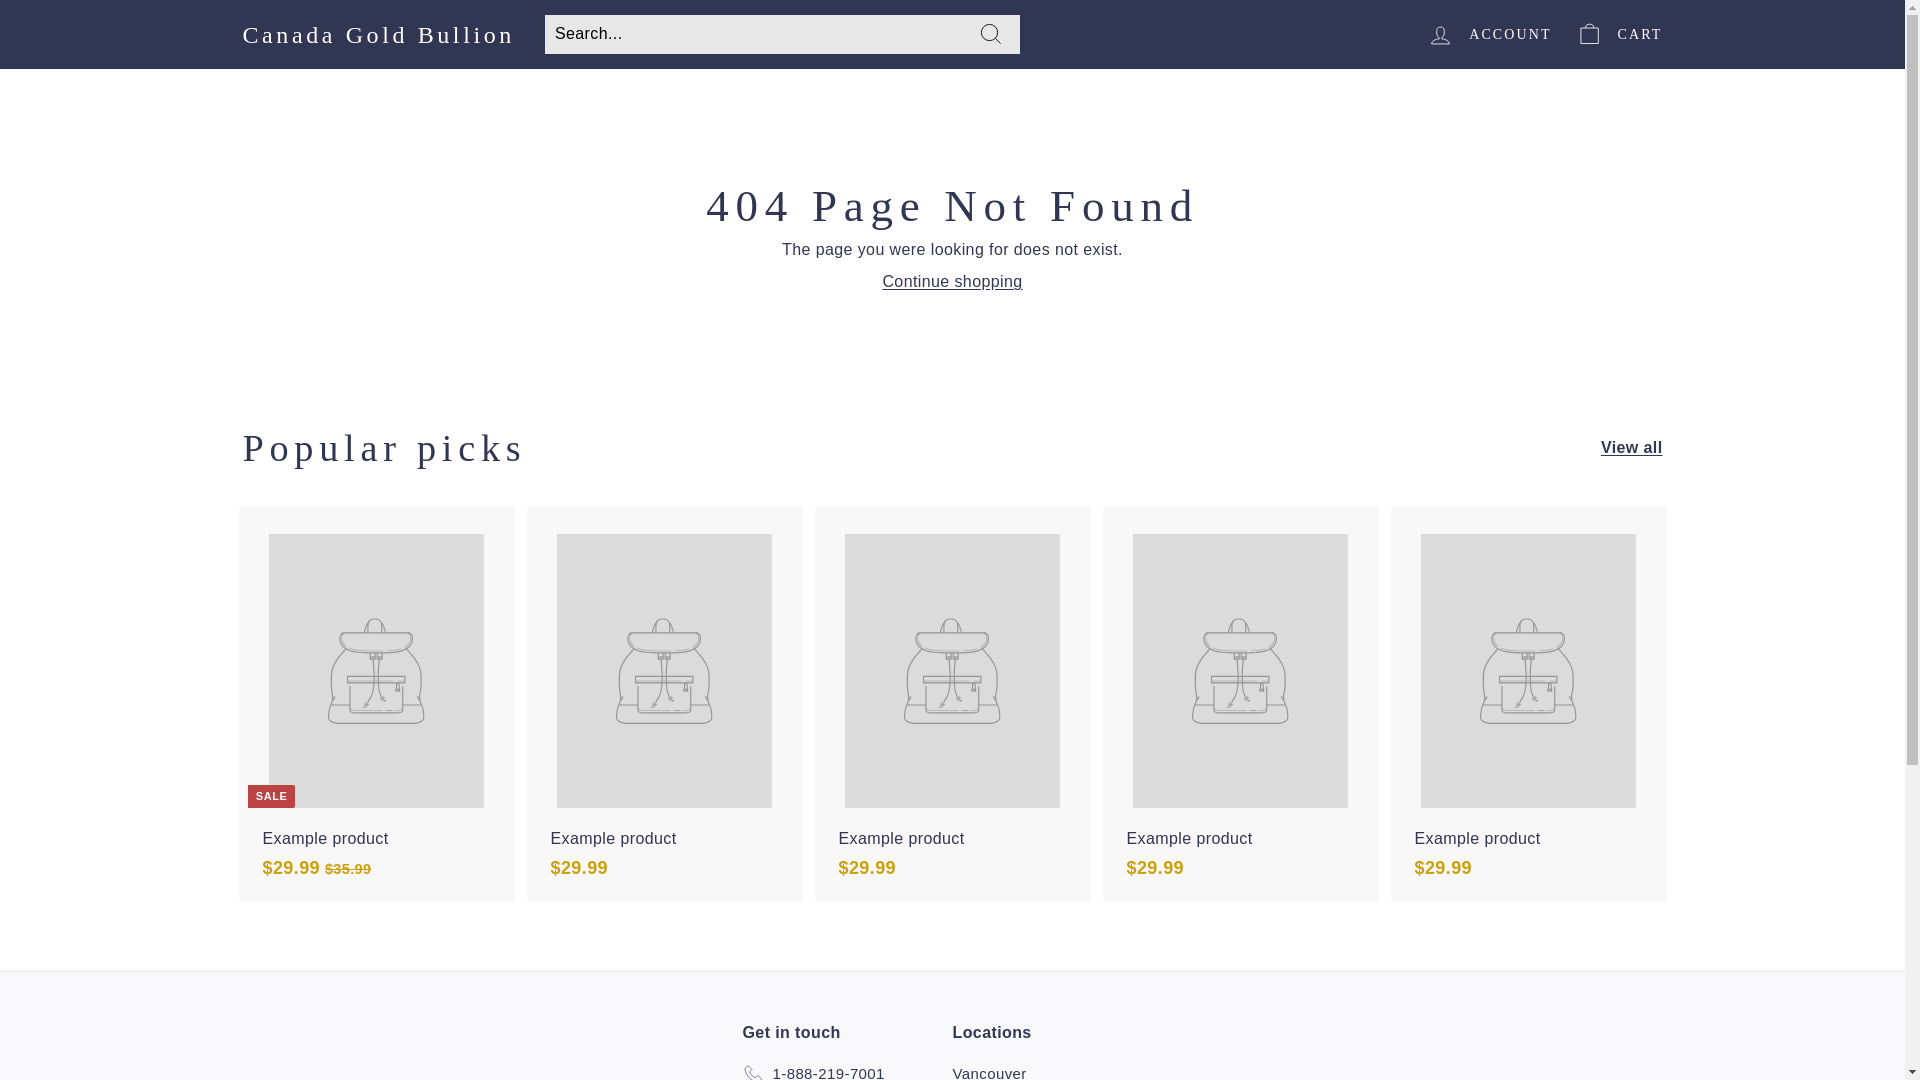 The height and width of the screenshot is (1080, 1920). I want to click on View all, so click(1632, 448).